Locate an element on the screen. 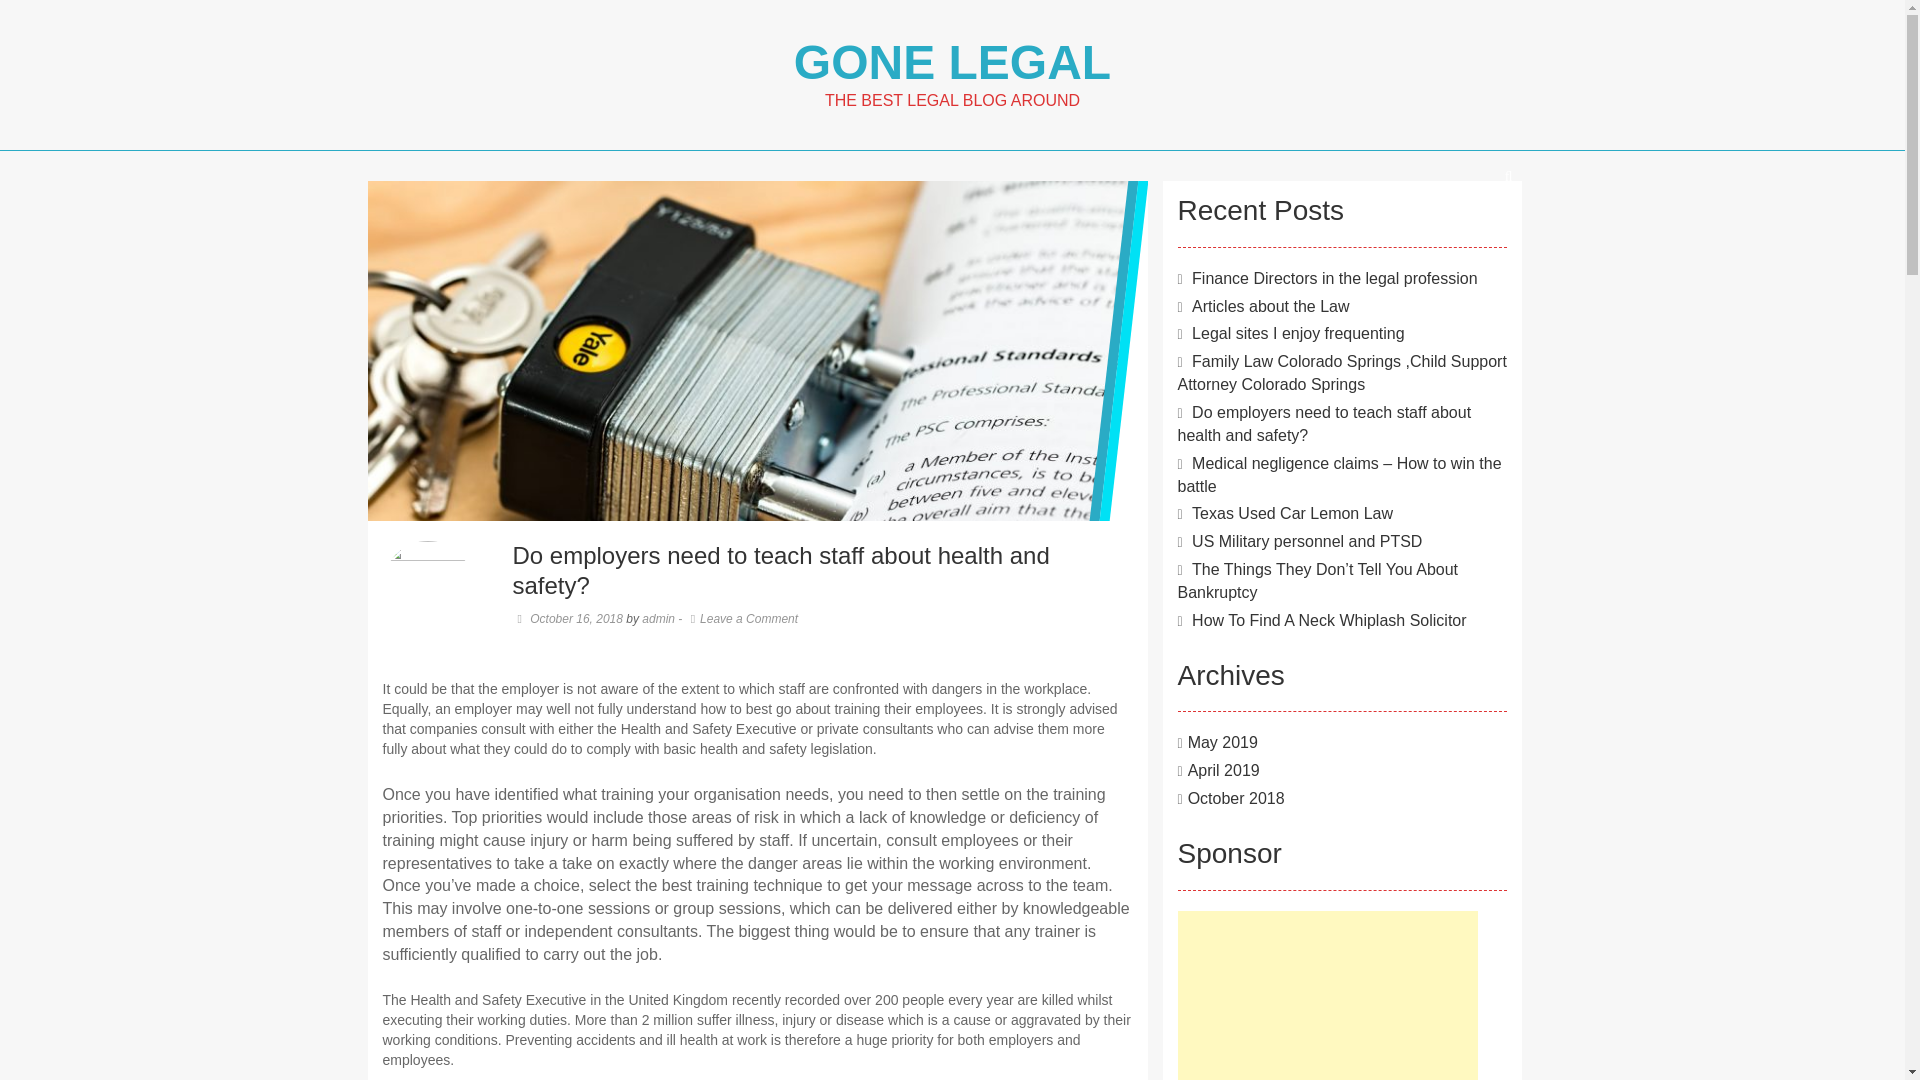 The image size is (1920, 1080). Do employers need to teach staff about health and safety? is located at coordinates (1325, 423).